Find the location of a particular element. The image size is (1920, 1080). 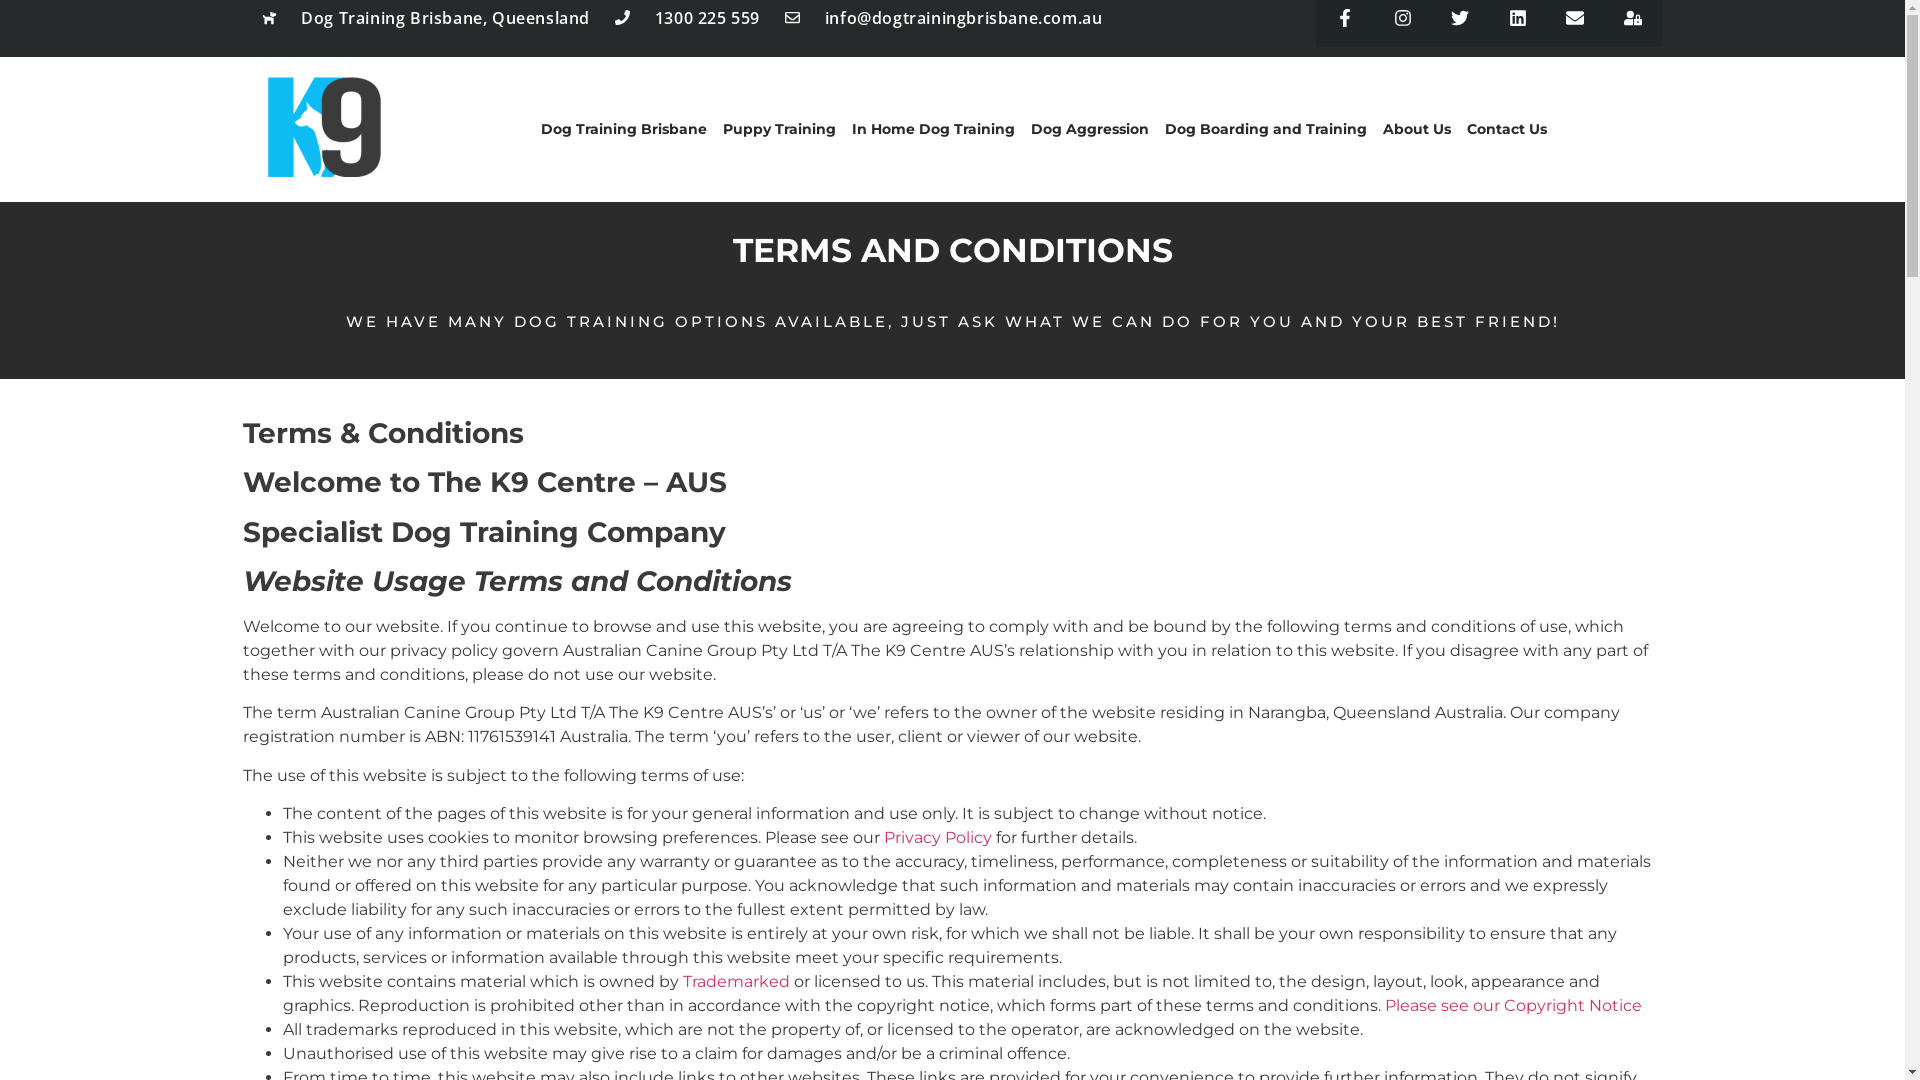

Dog Boarding and Training is located at coordinates (1266, 129).